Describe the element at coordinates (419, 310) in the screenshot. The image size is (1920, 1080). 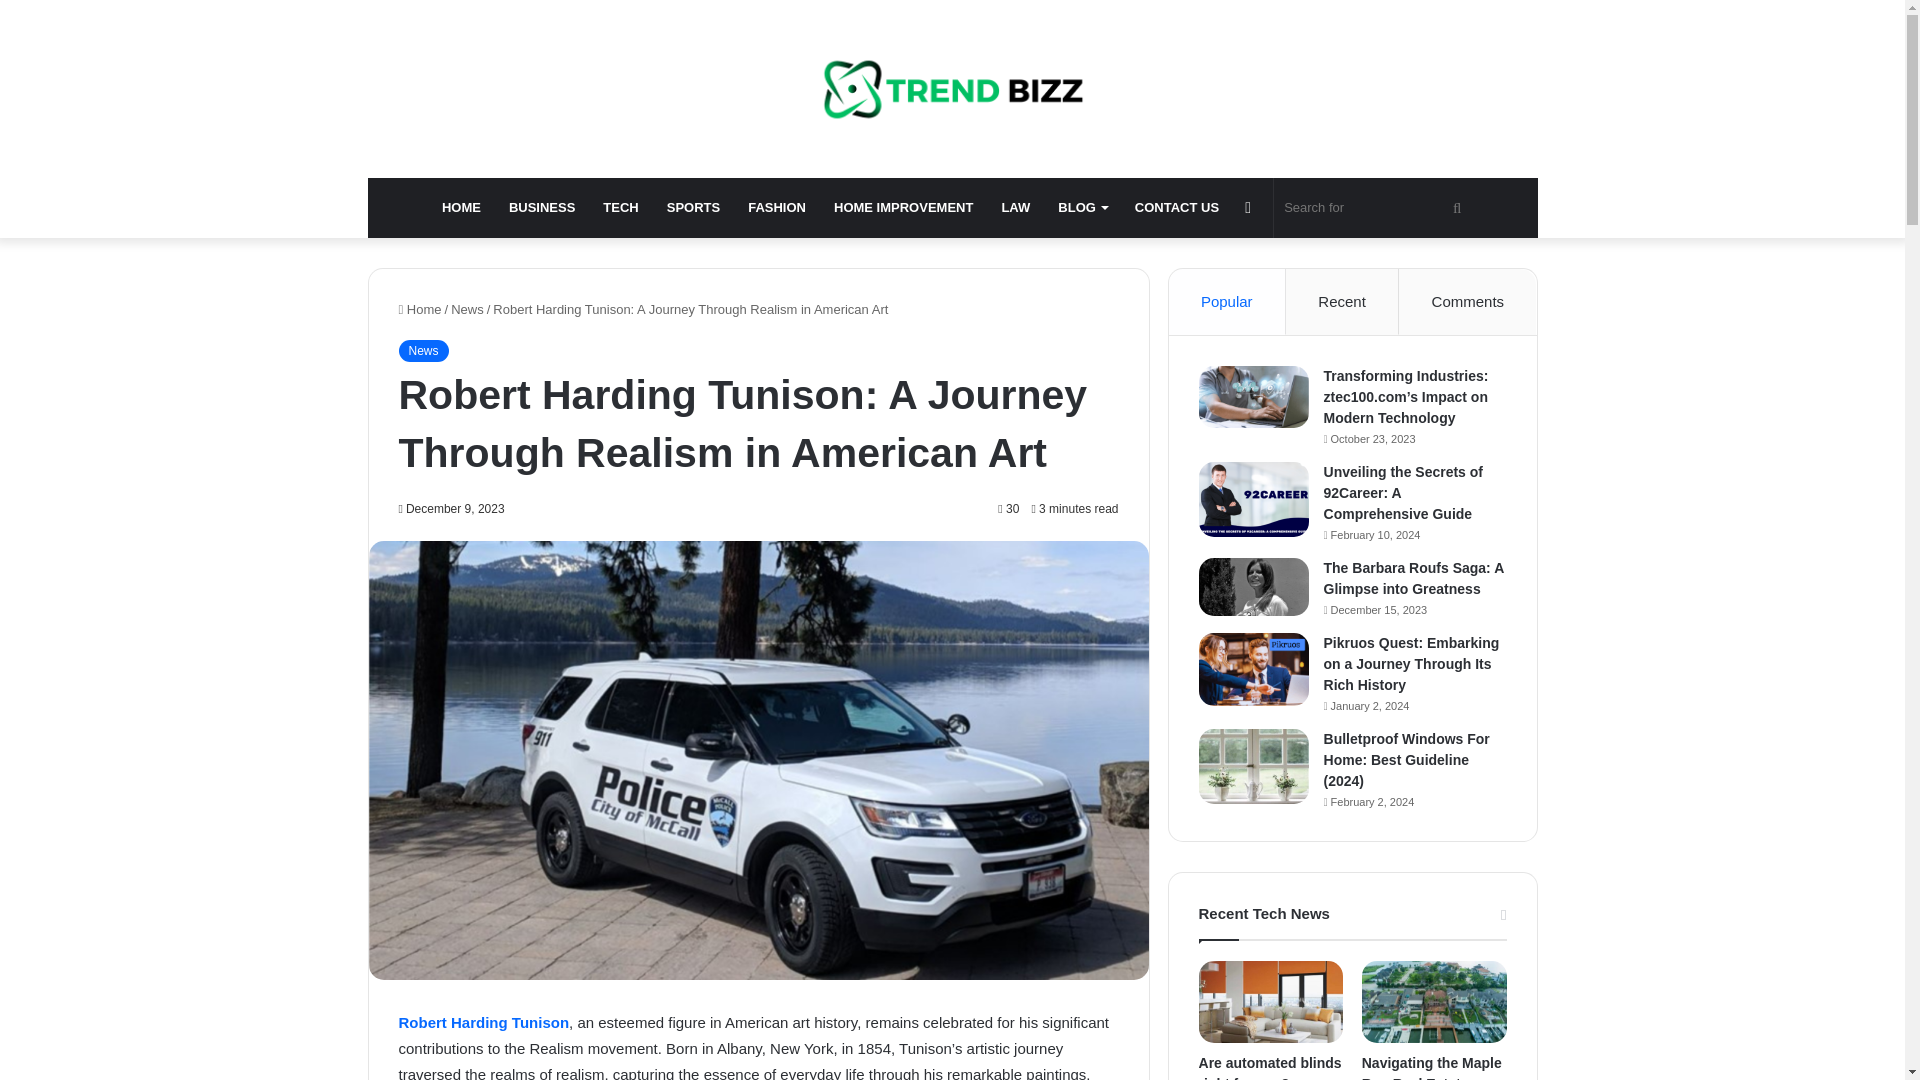
I see `Home` at that location.